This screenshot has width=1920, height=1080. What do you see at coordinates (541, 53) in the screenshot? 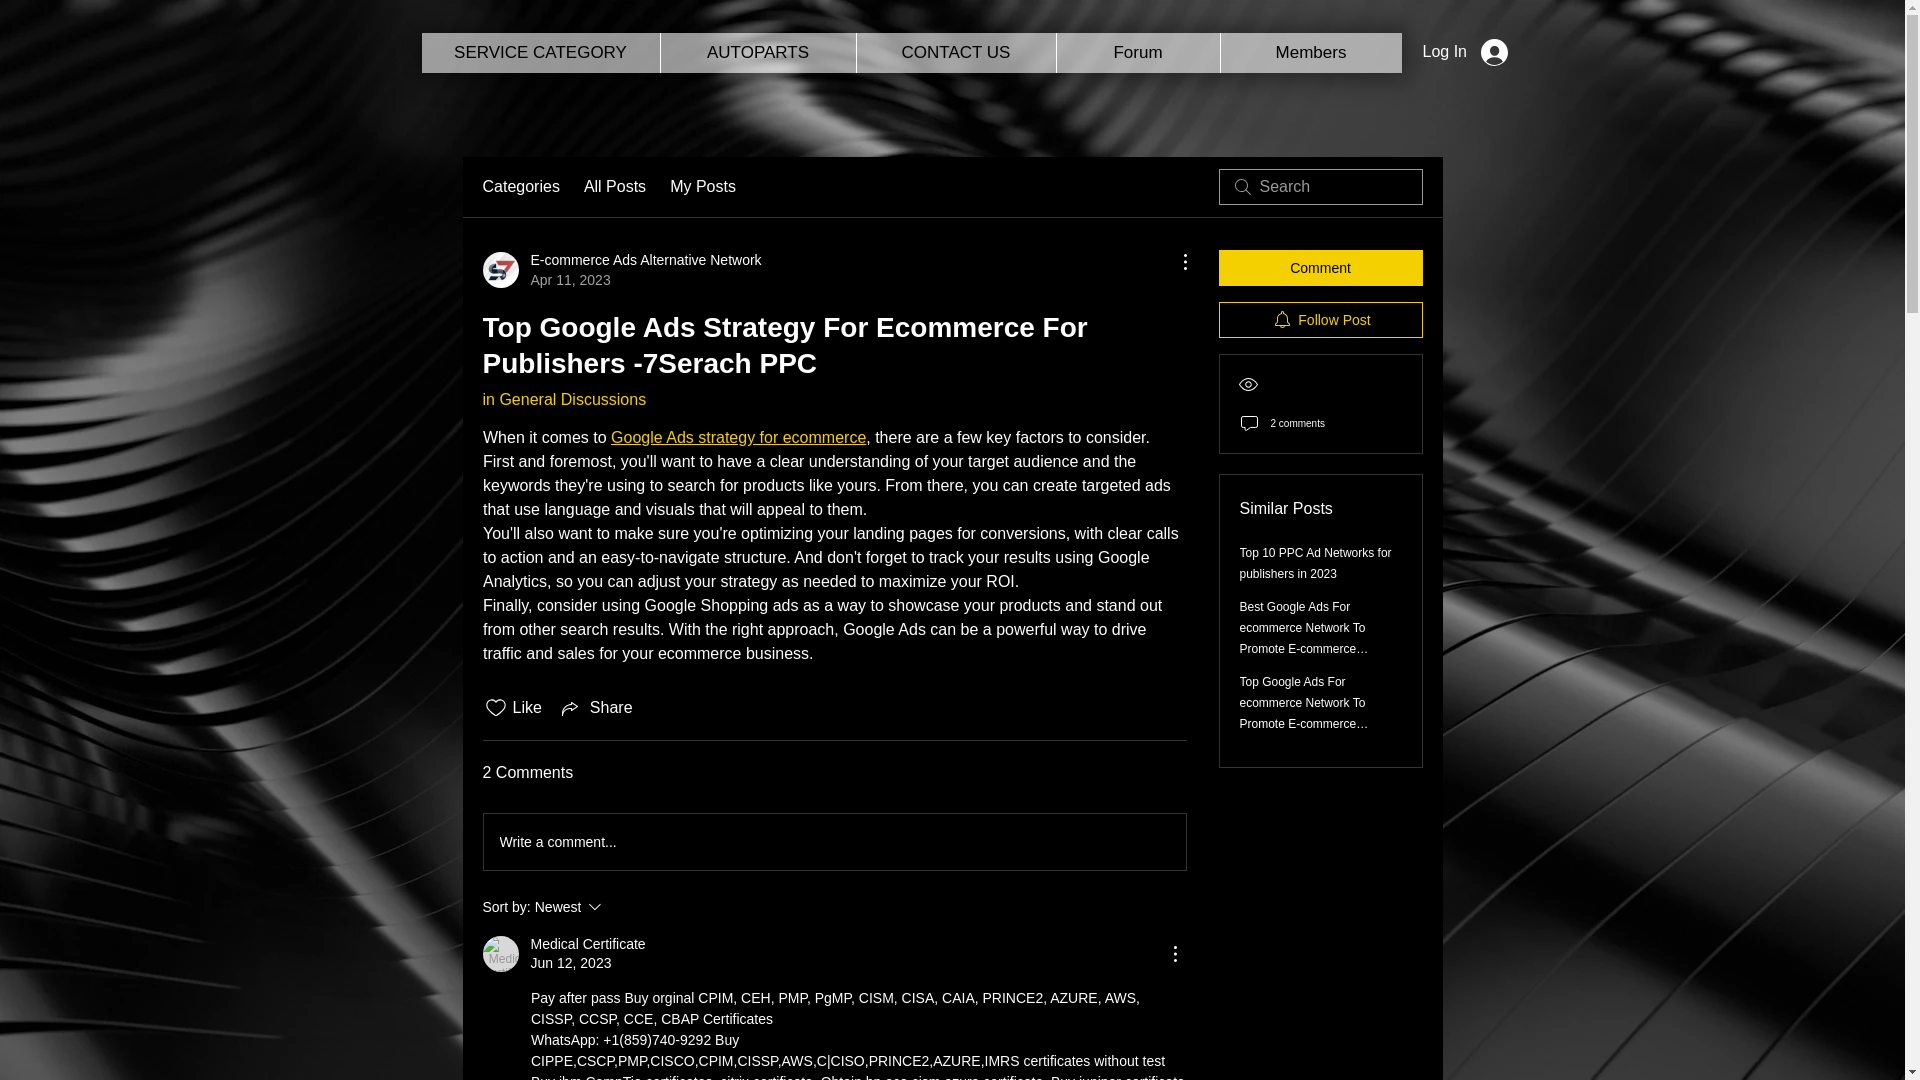
I see `SERVICE CATEGORY` at bounding box center [541, 53].